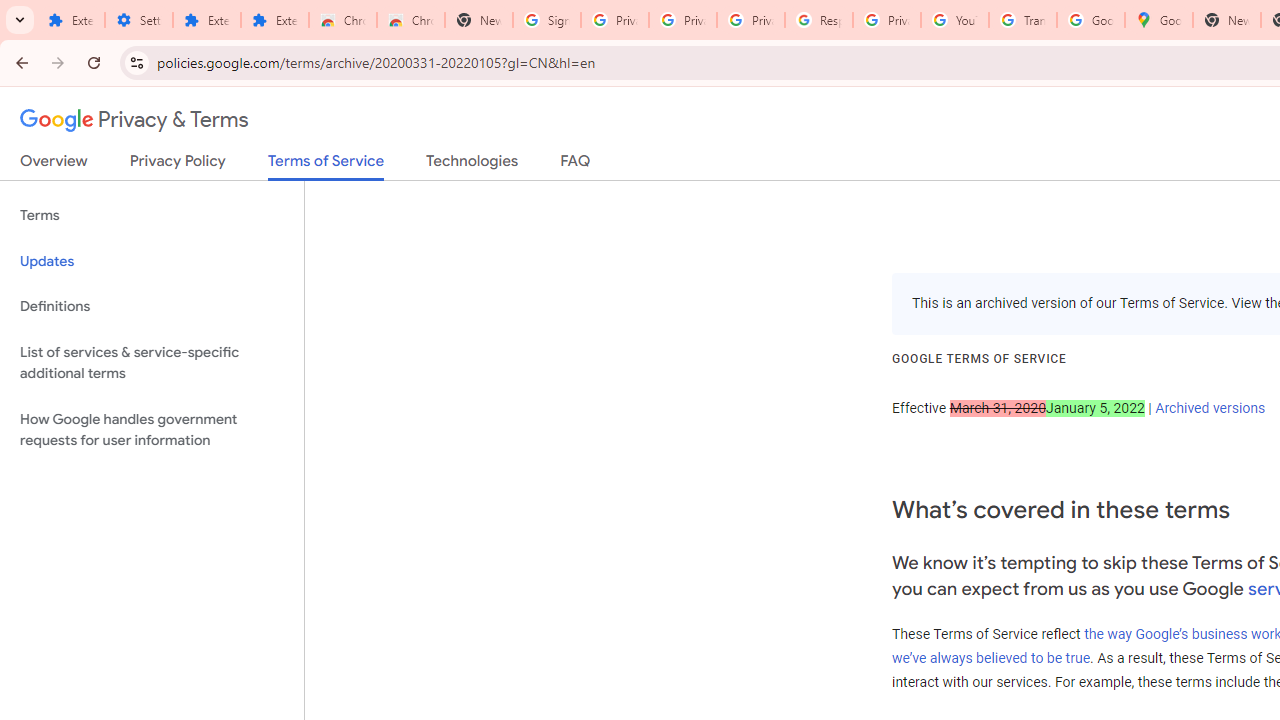 Image resolution: width=1280 pixels, height=720 pixels. I want to click on List of services & service-specific additional terms, so click(152, 362).